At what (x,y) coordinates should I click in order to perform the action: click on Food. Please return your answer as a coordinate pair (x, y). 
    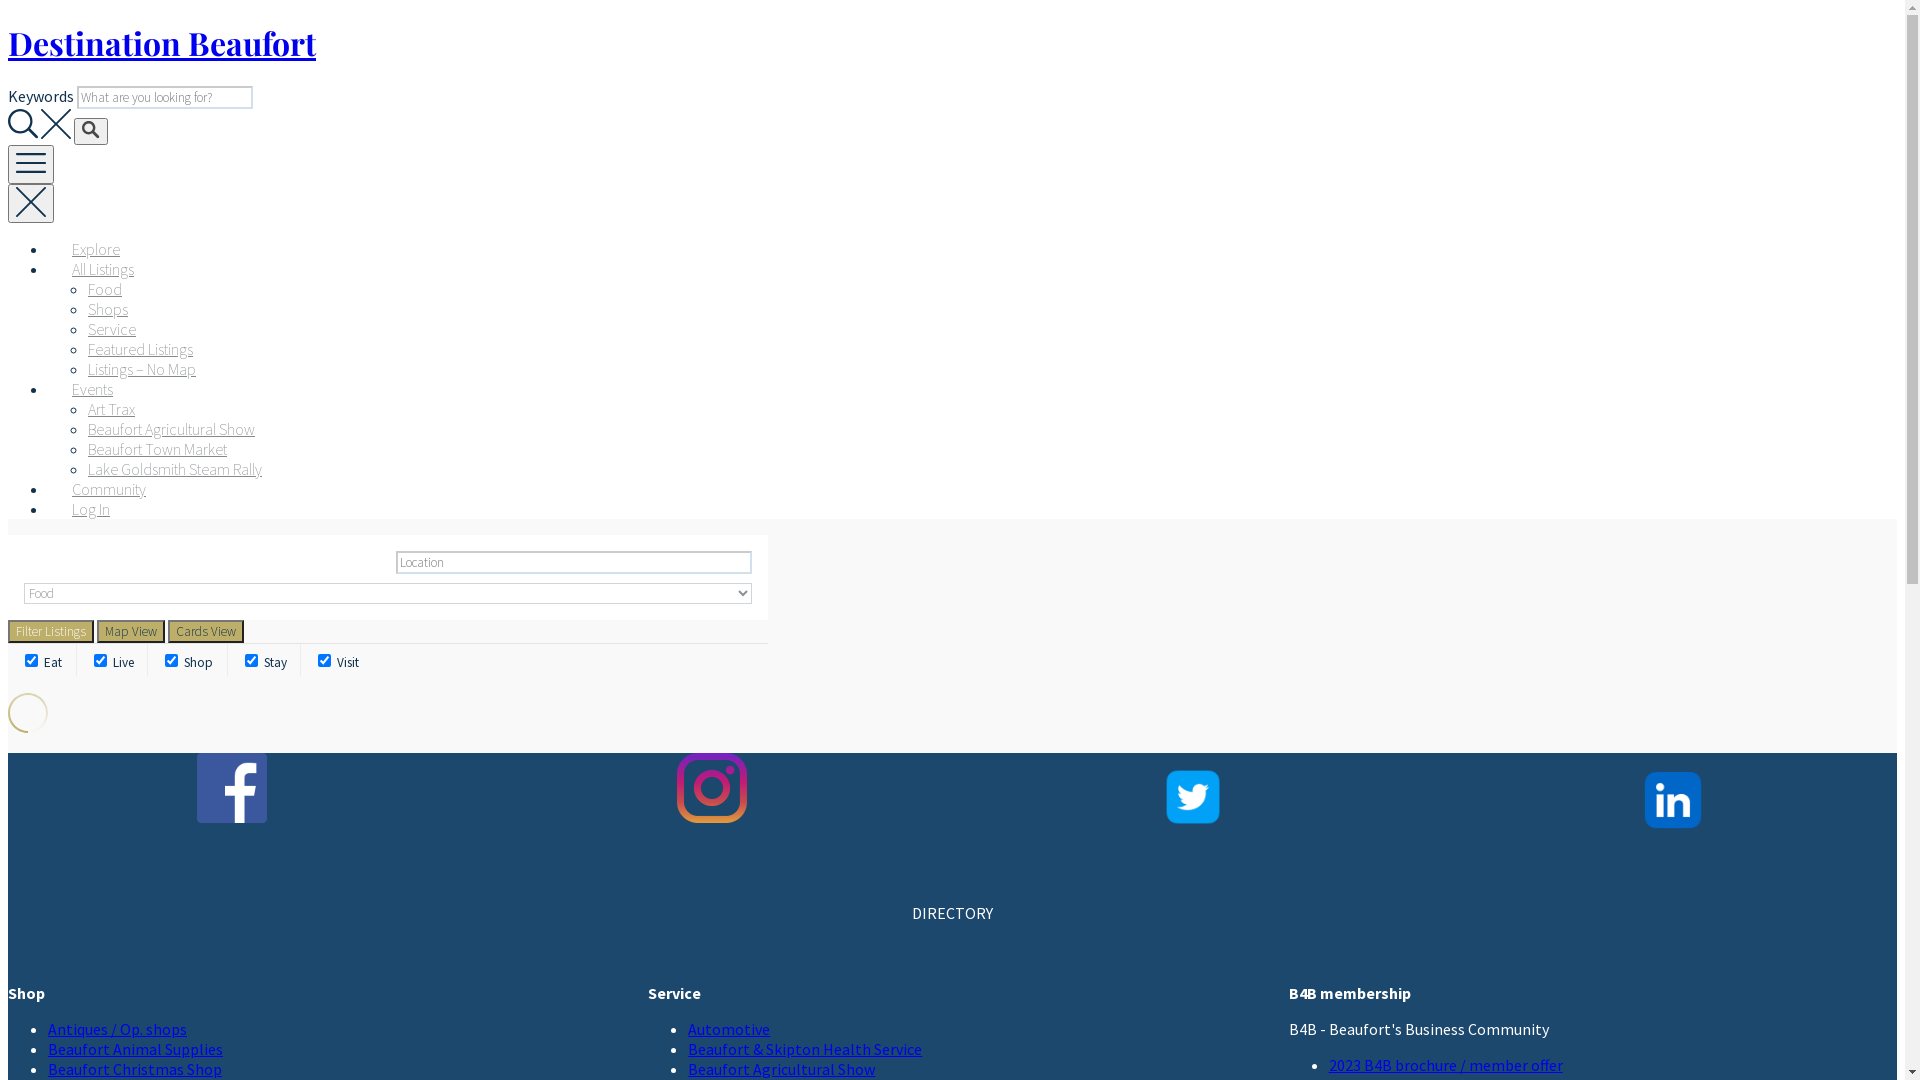
    Looking at the image, I should click on (105, 289).